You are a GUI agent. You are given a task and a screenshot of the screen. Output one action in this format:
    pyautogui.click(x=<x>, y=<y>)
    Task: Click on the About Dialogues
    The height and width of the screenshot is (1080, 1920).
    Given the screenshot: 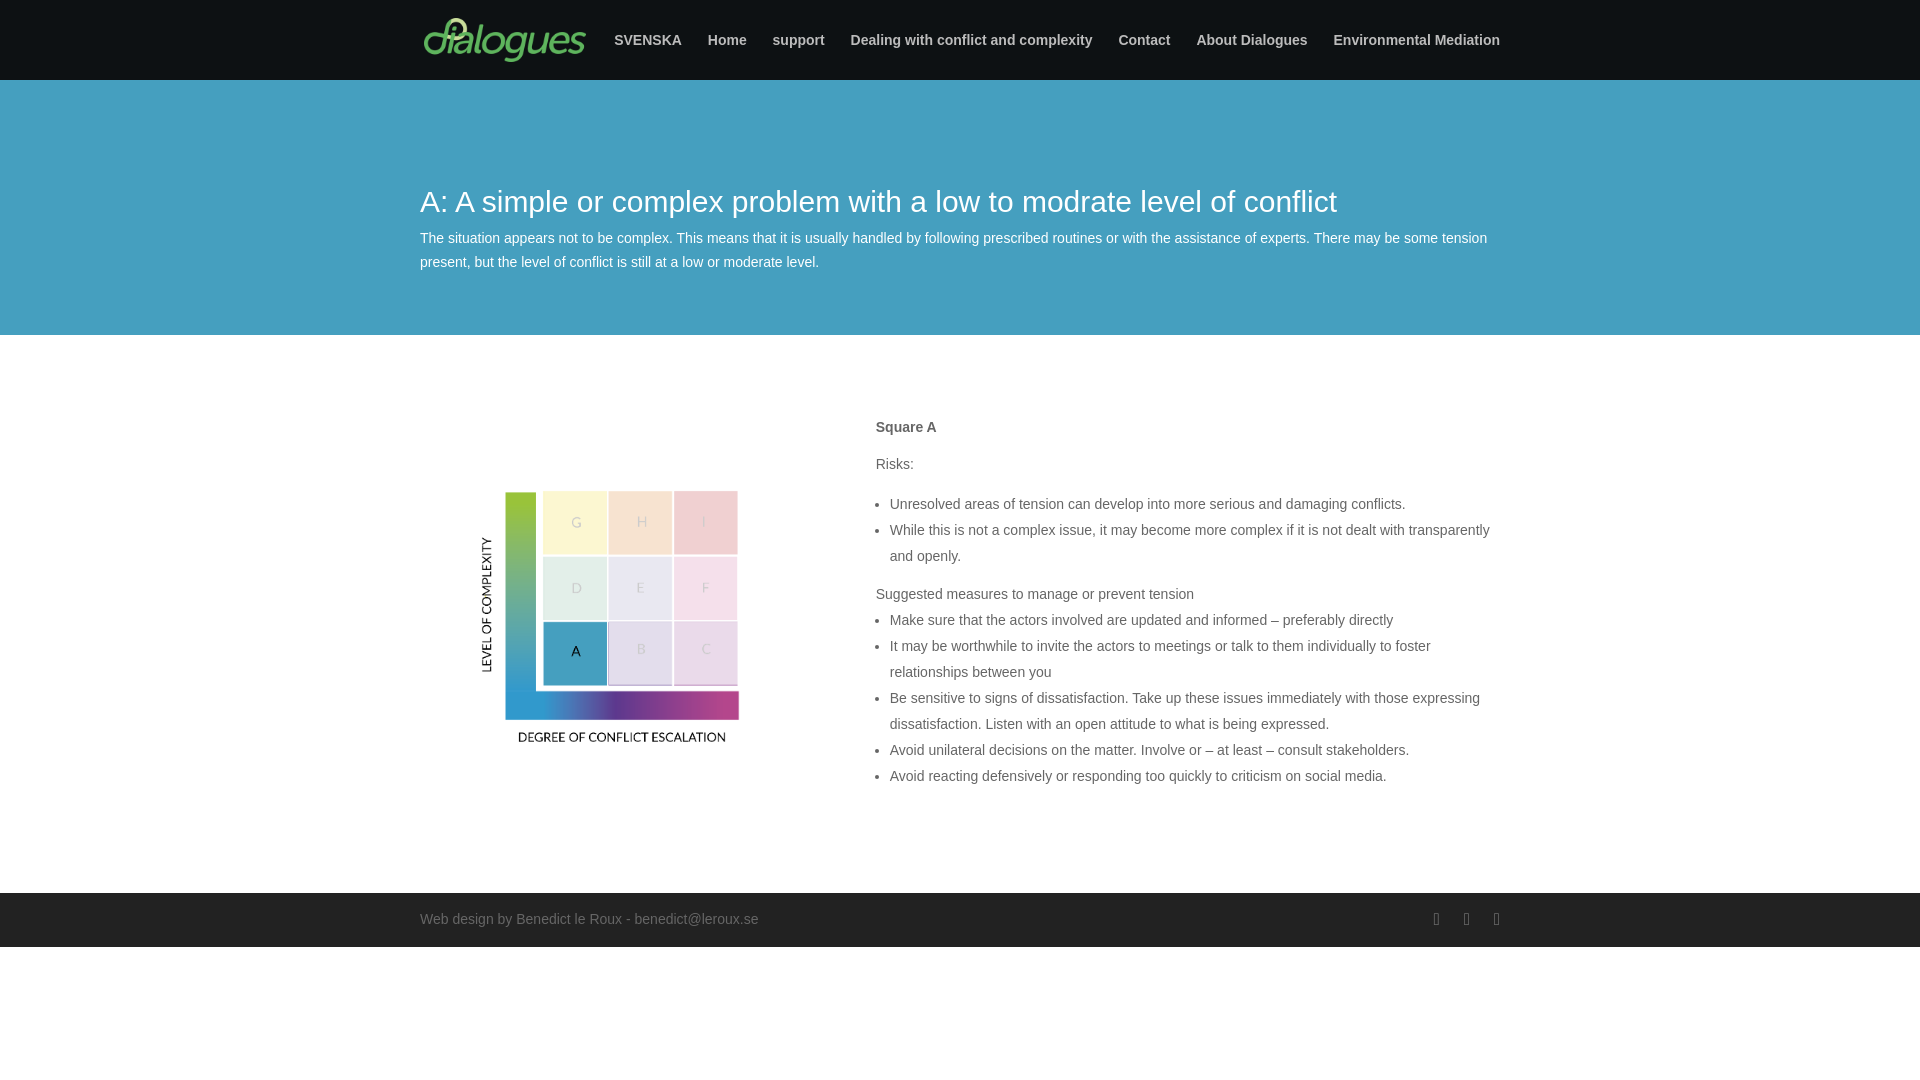 What is the action you would take?
    pyautogui.click(x=1252, y=56)
    